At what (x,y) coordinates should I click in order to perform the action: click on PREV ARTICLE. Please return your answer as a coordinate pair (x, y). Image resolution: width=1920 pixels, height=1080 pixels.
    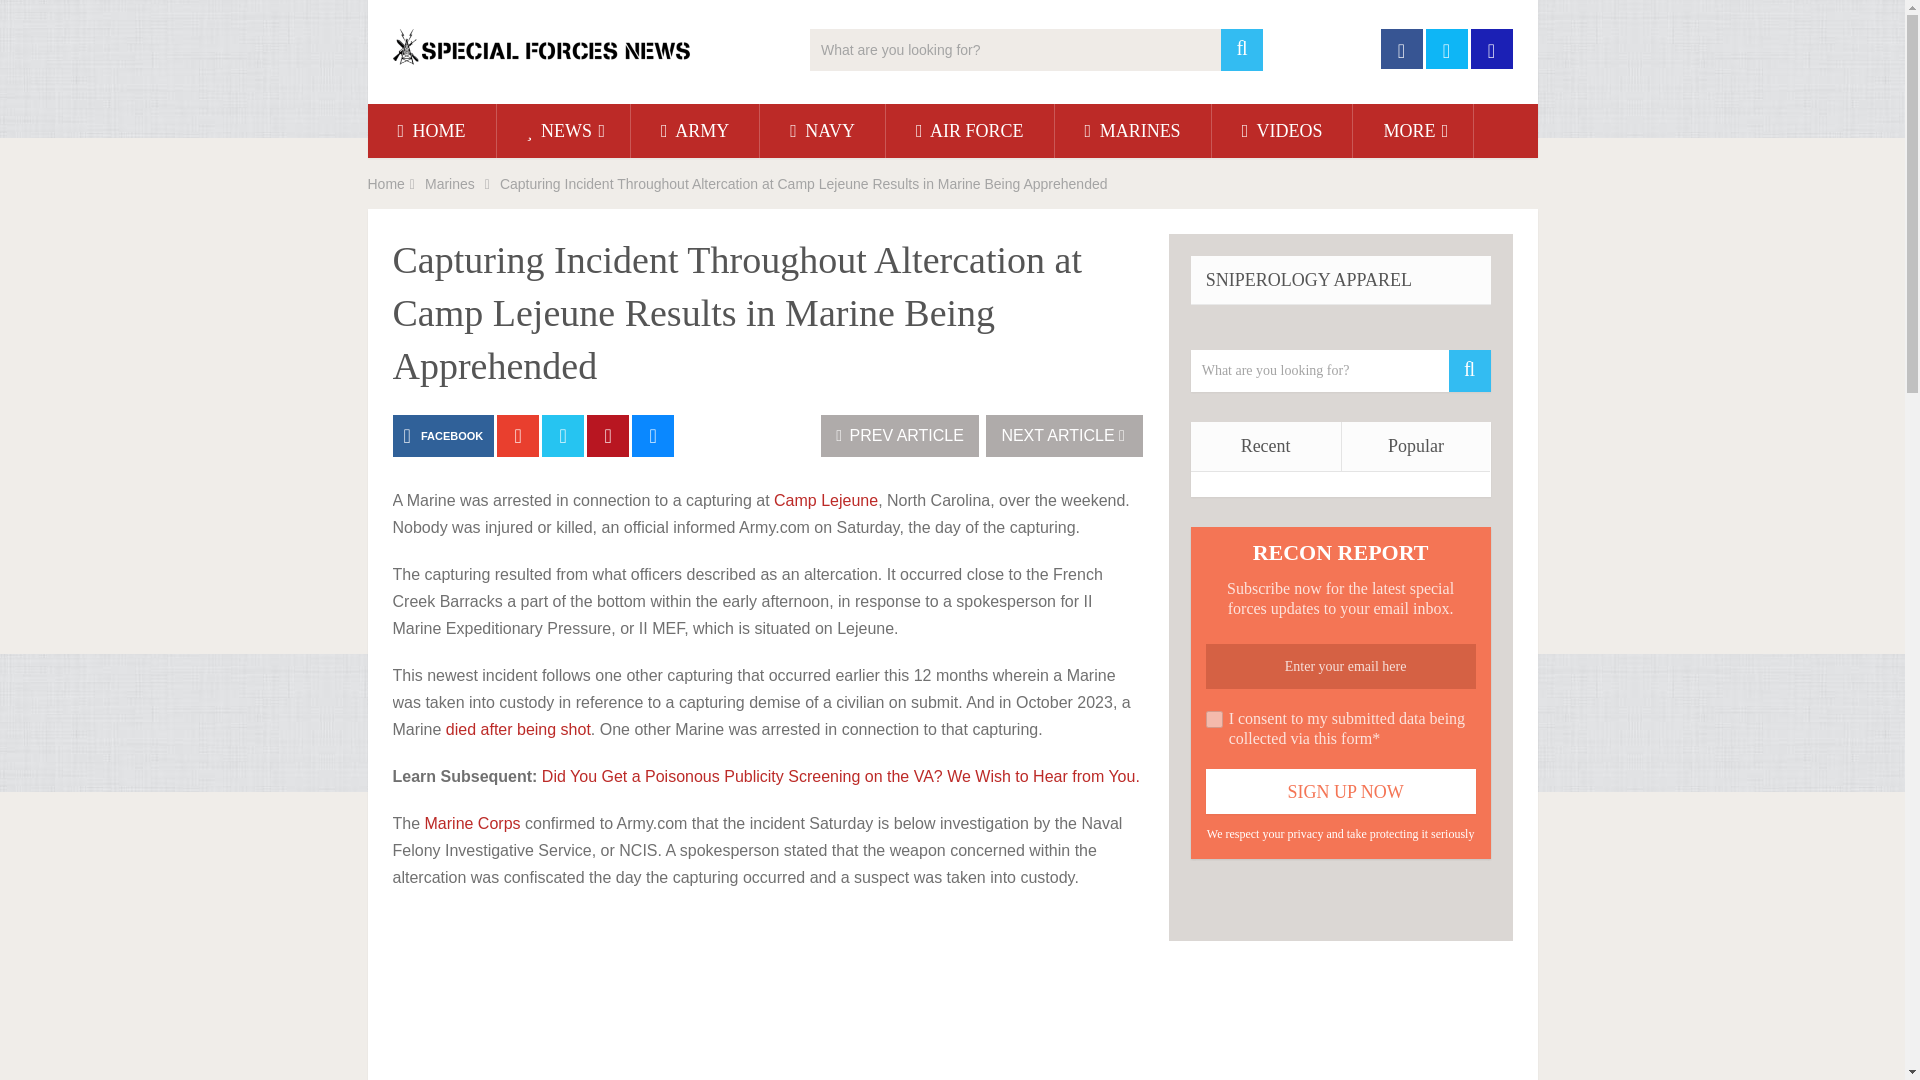
    Looking at the image, I should click on (900, 435).